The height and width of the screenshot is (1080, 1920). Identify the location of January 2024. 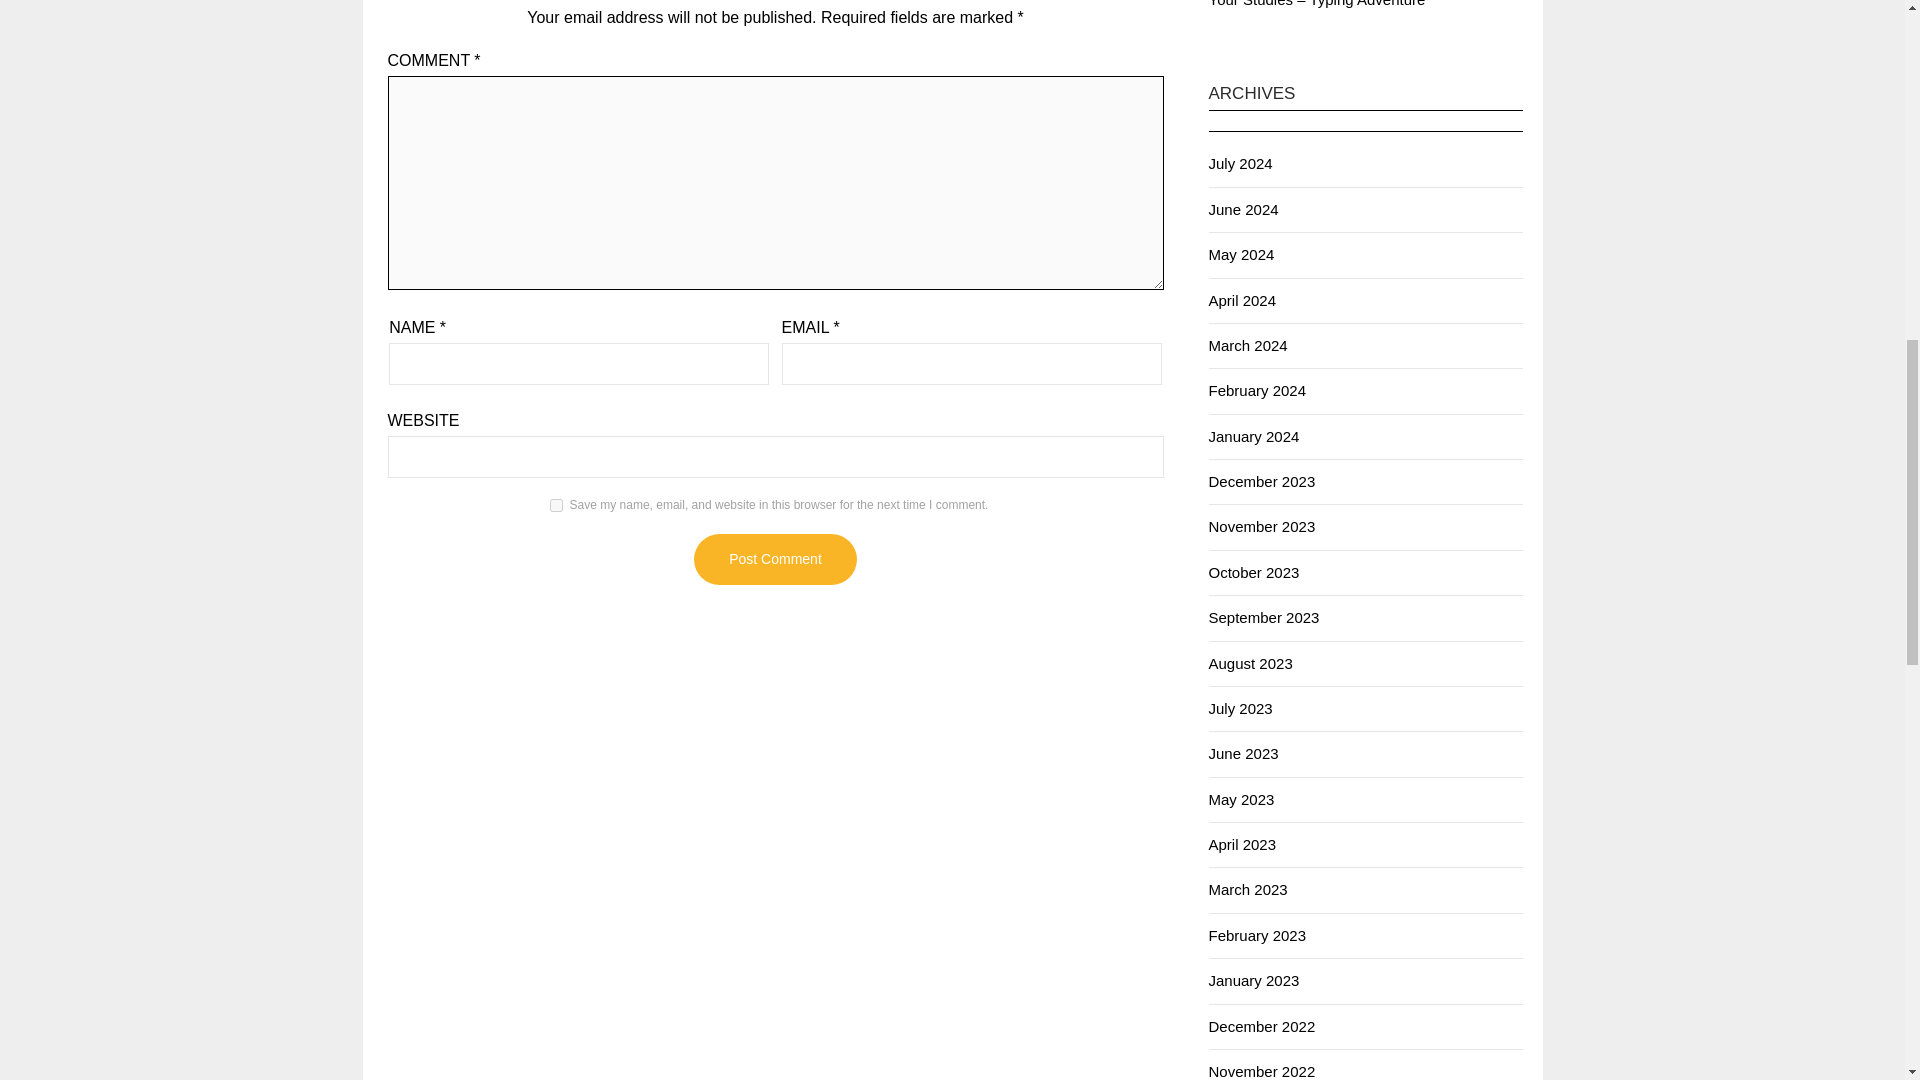
(1253, 436).